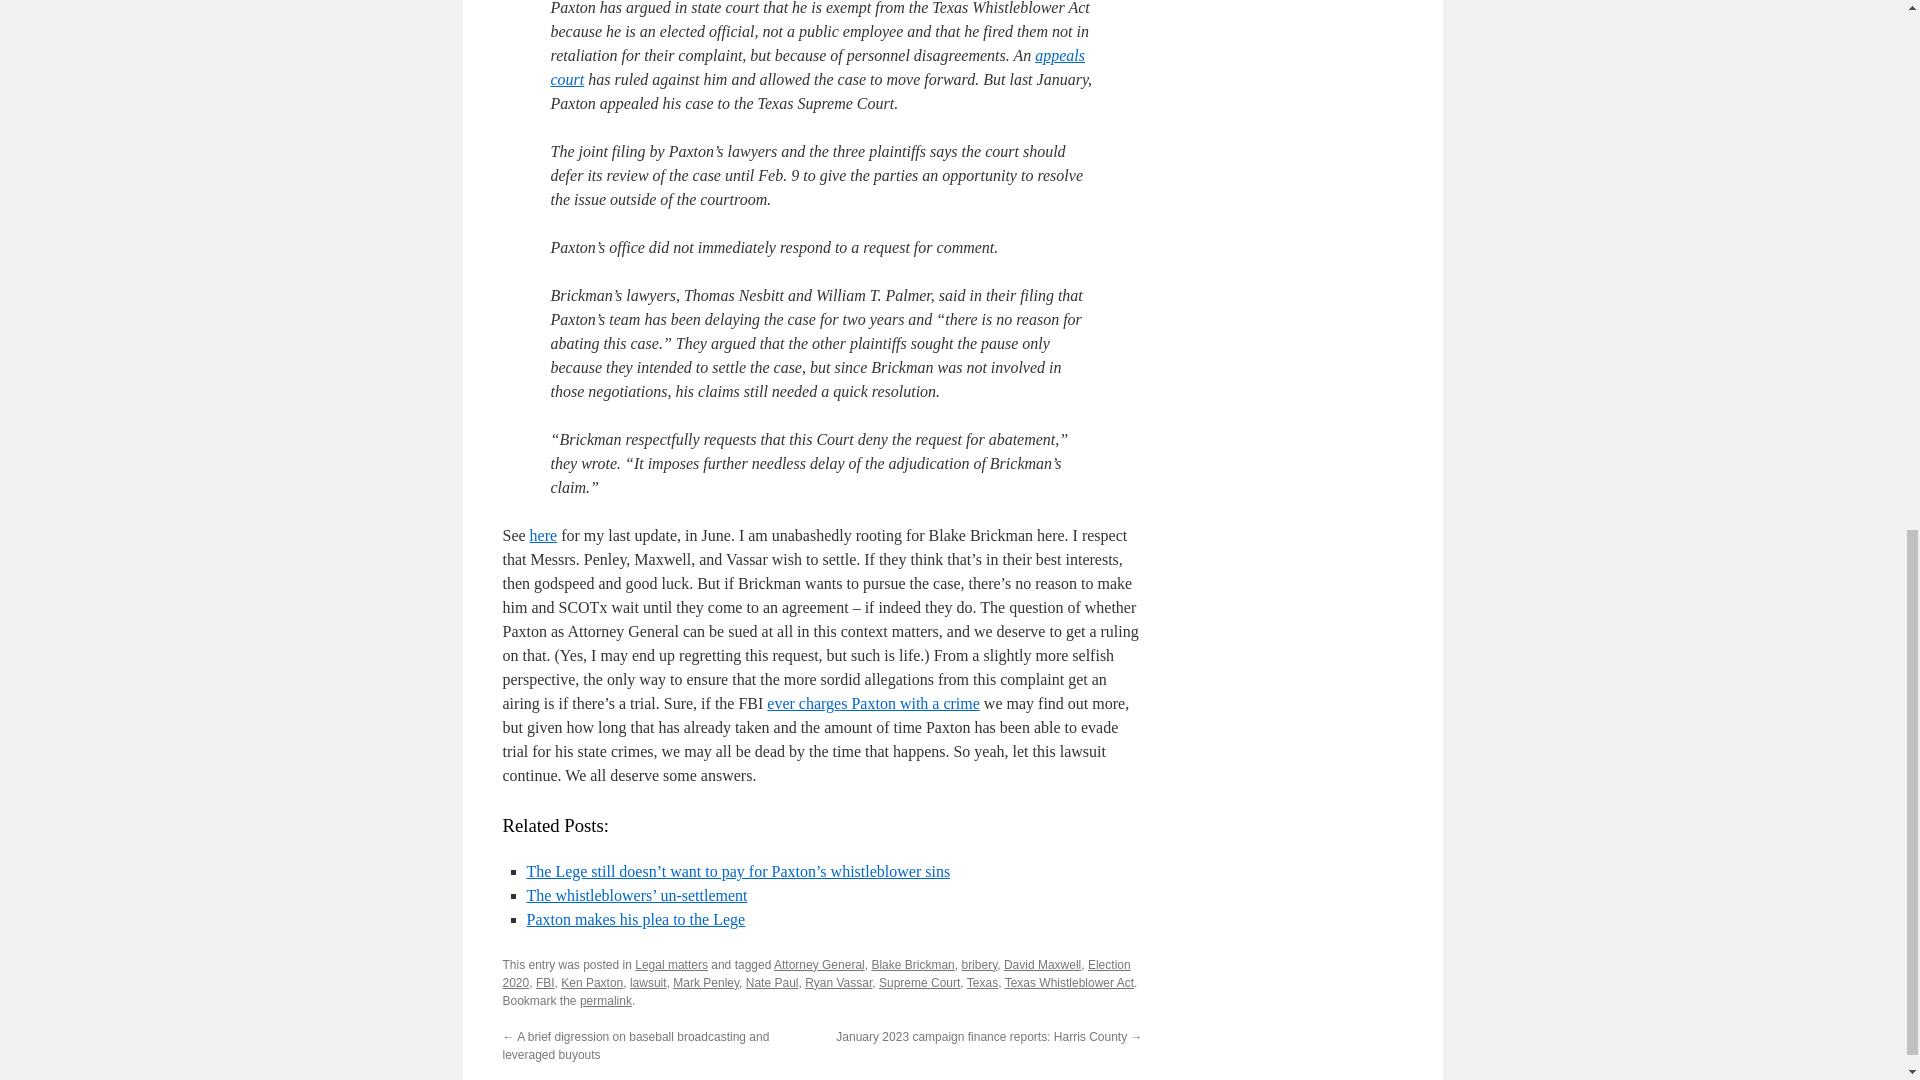 The image size is (1920, 1080). Describe the element at coordinates (838, 983) in the screenshot. I see `Ryan Vassar` at that location.